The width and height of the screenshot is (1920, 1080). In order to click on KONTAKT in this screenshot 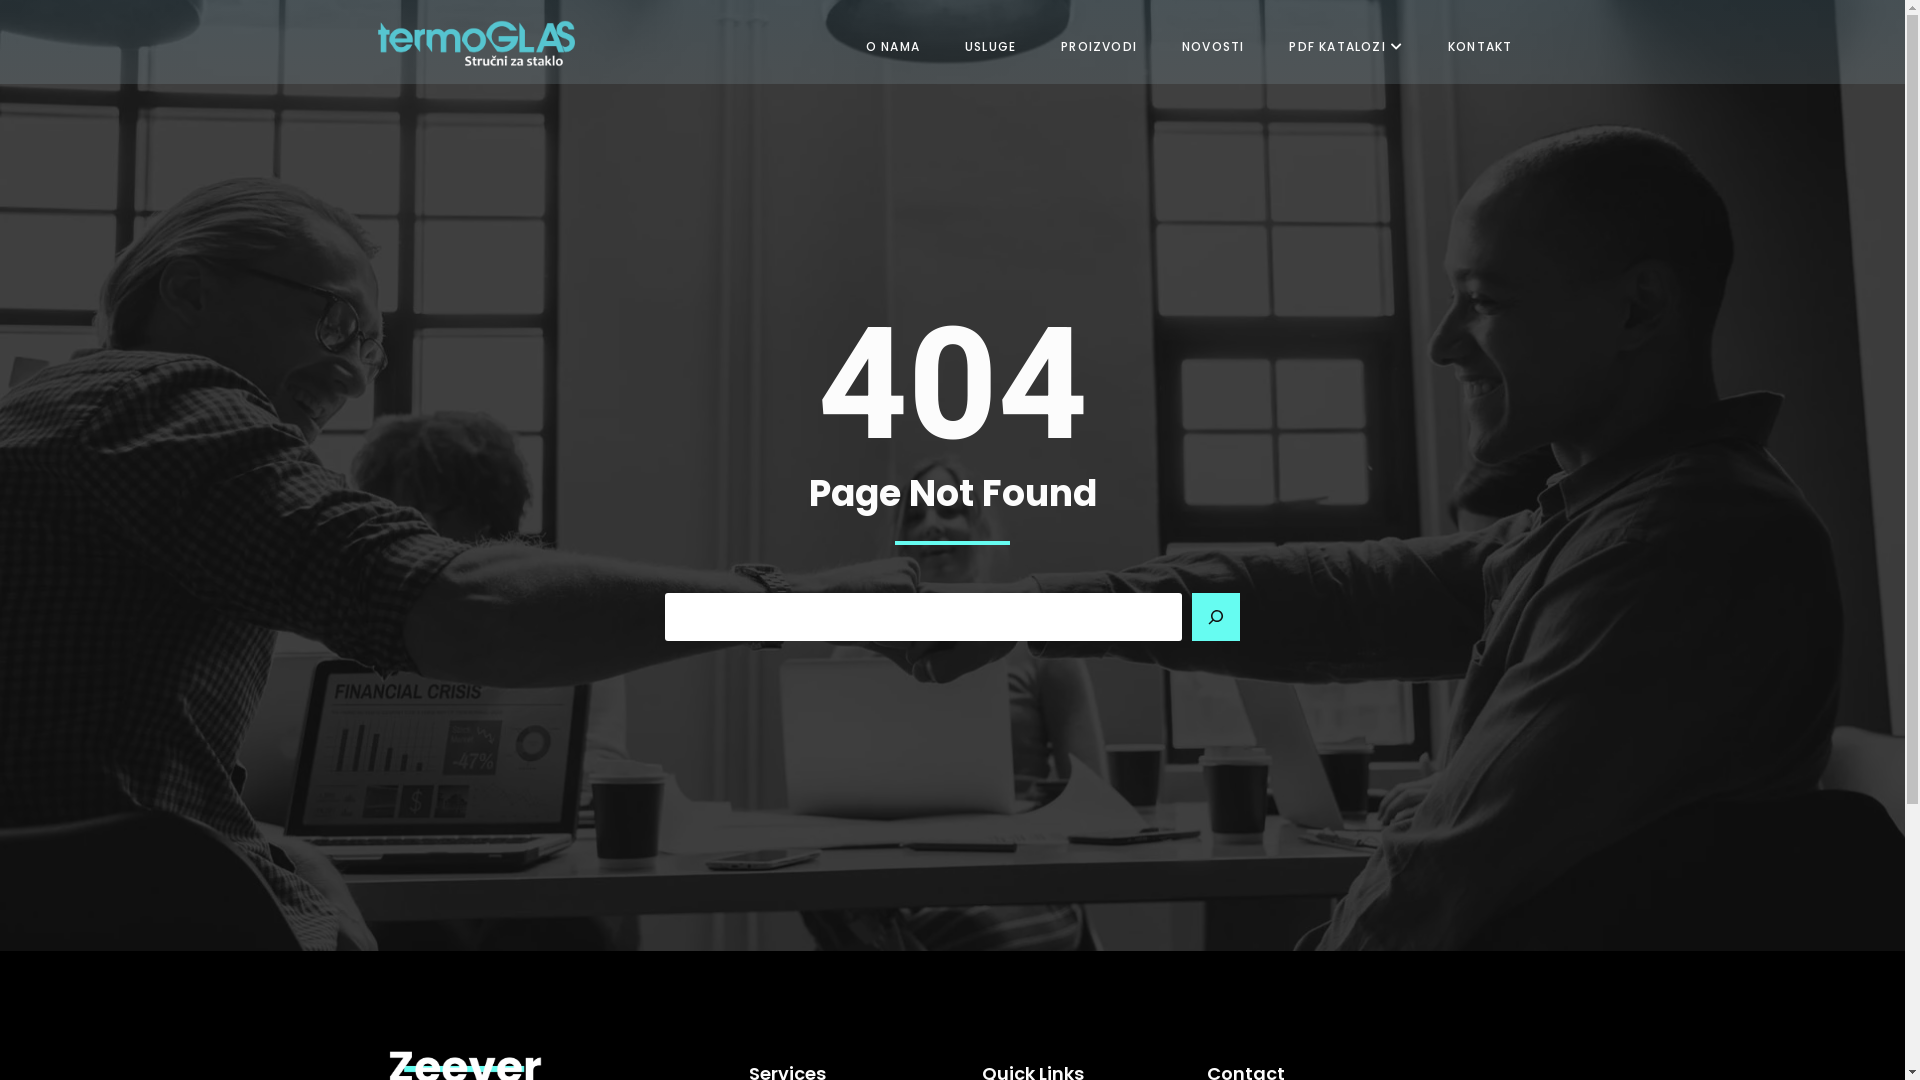, I will do `click(1472, 47)`.